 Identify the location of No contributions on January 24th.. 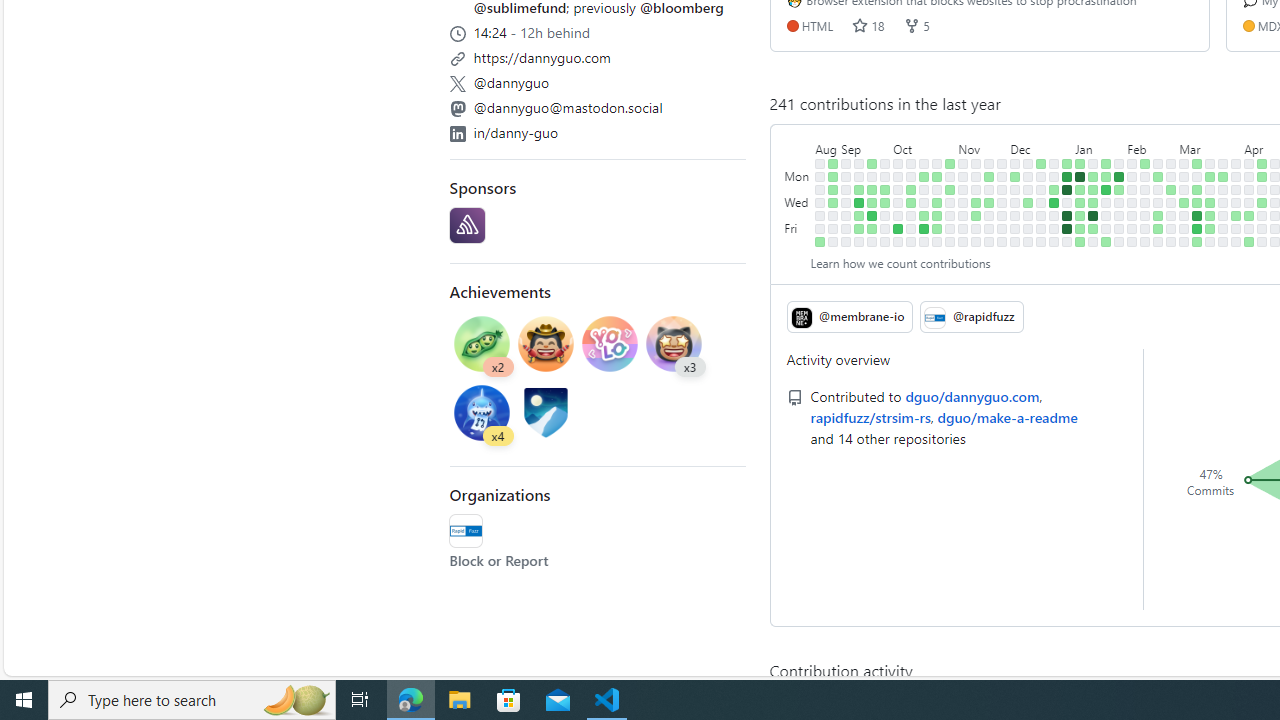
(1106, 202).